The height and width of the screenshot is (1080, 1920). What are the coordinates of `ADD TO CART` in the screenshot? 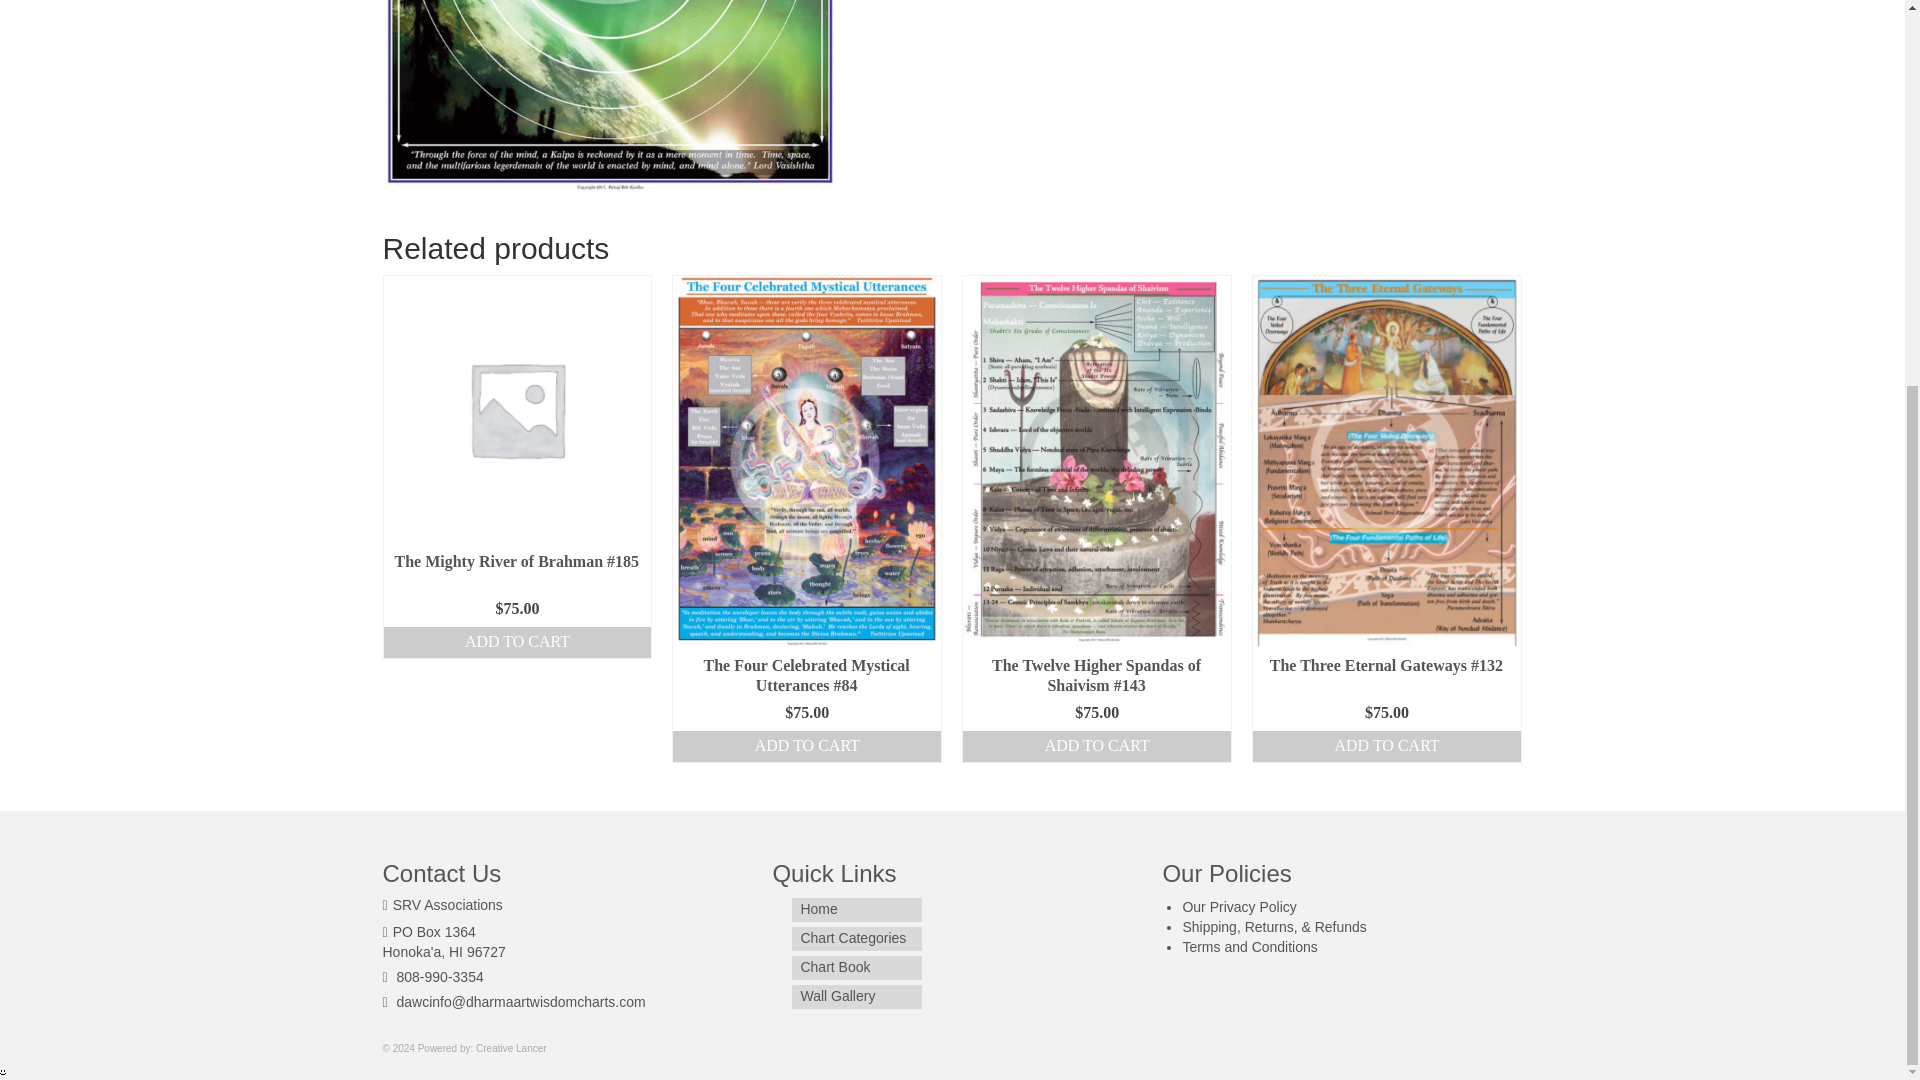 It's located at (806, 746).